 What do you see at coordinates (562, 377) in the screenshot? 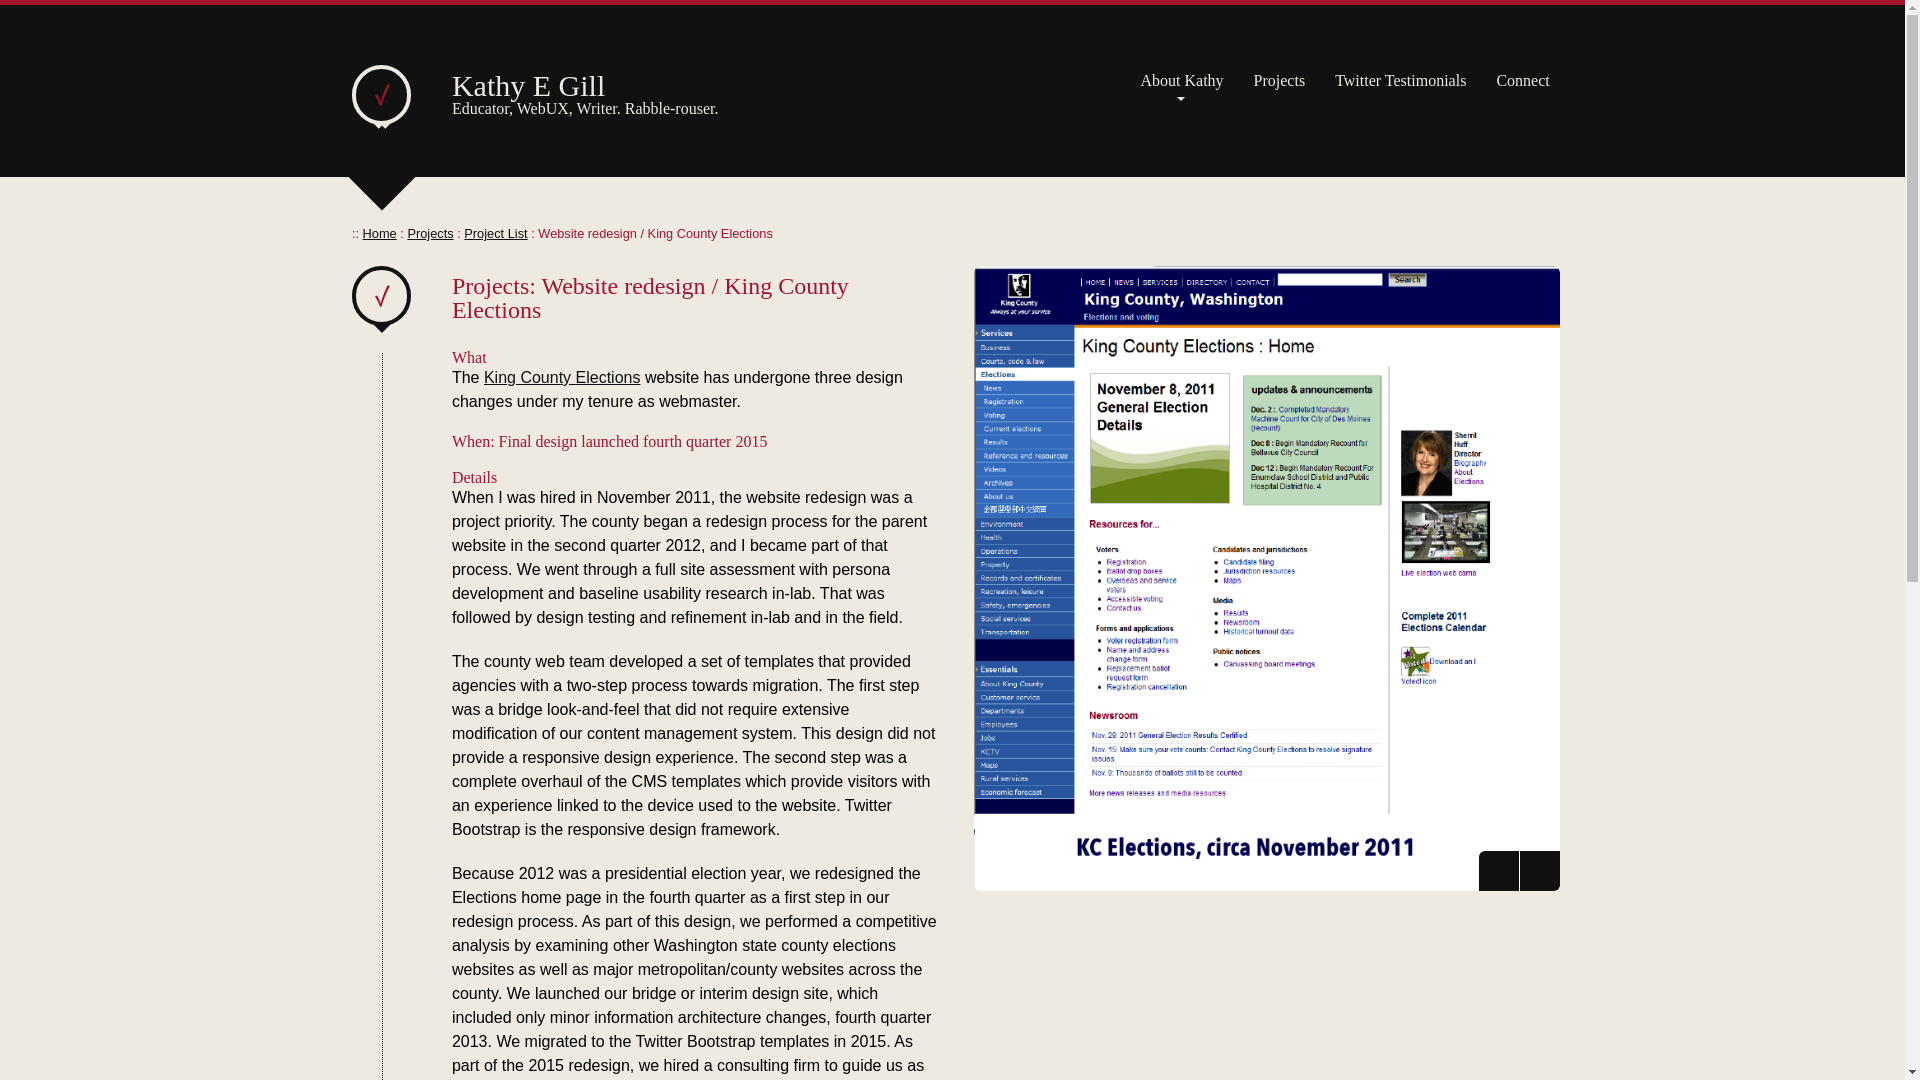
I see `King County Elections` at bounding box center [562, 377].